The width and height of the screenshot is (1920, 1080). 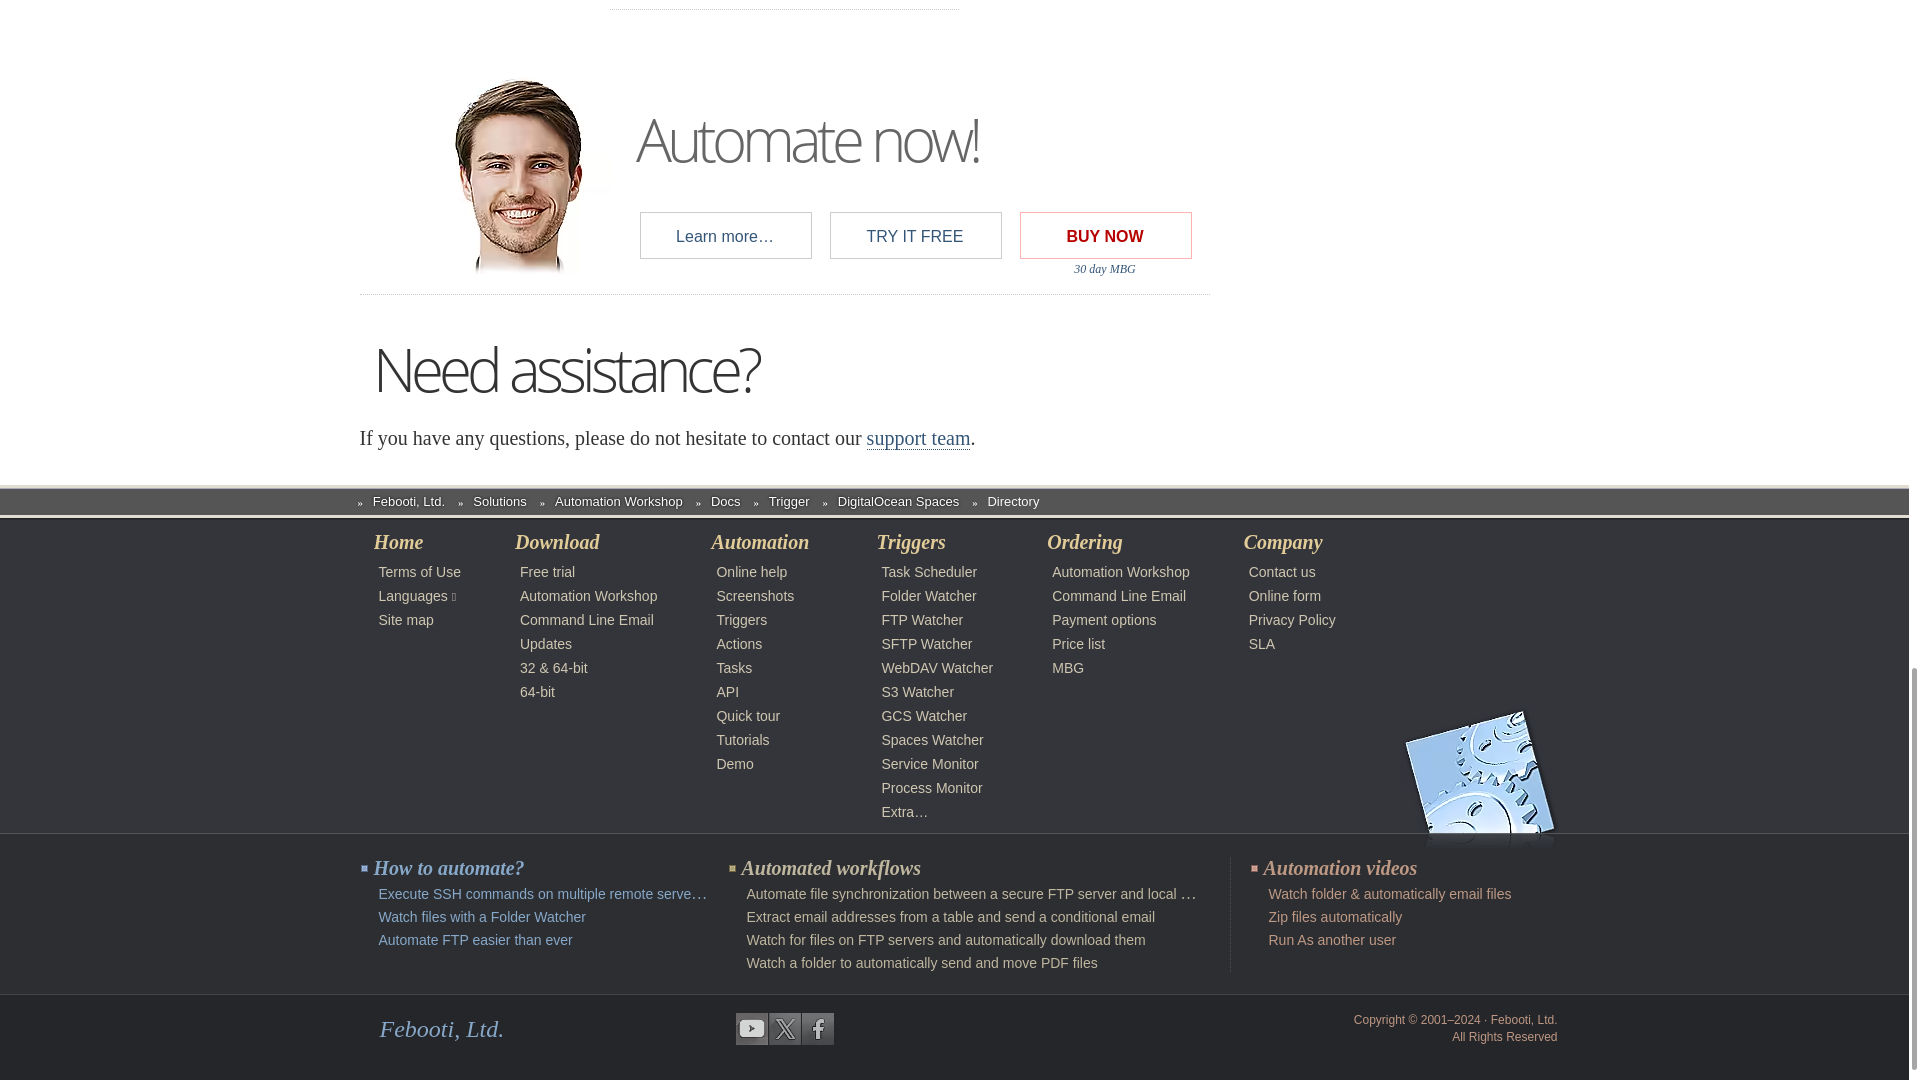 What do you see at coordinates (1104, 269) in the screenshot?
I see `30 day MBG` at bounding box center [1104, 269].